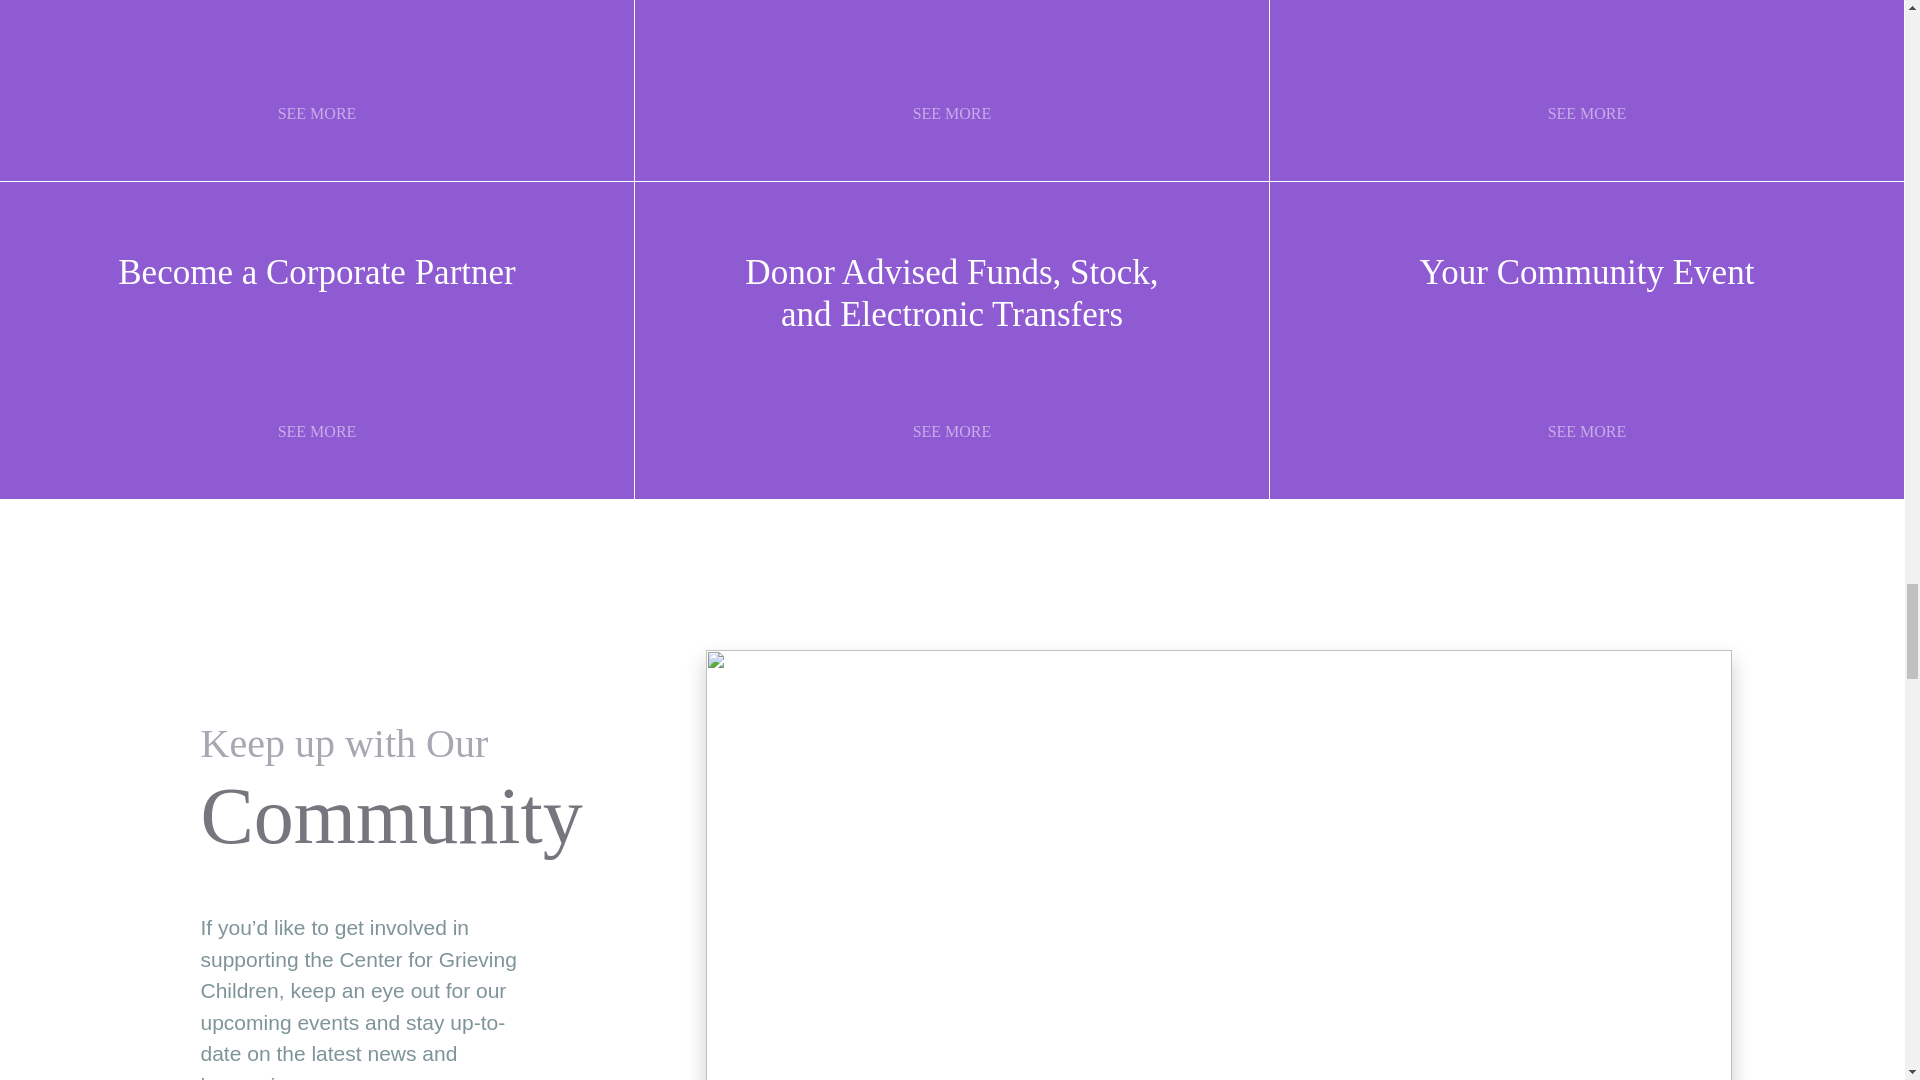  What do you see at coordinates (317, 114) in the screenshot?
I see `SEE MORE` at bounding box center [317, 114].